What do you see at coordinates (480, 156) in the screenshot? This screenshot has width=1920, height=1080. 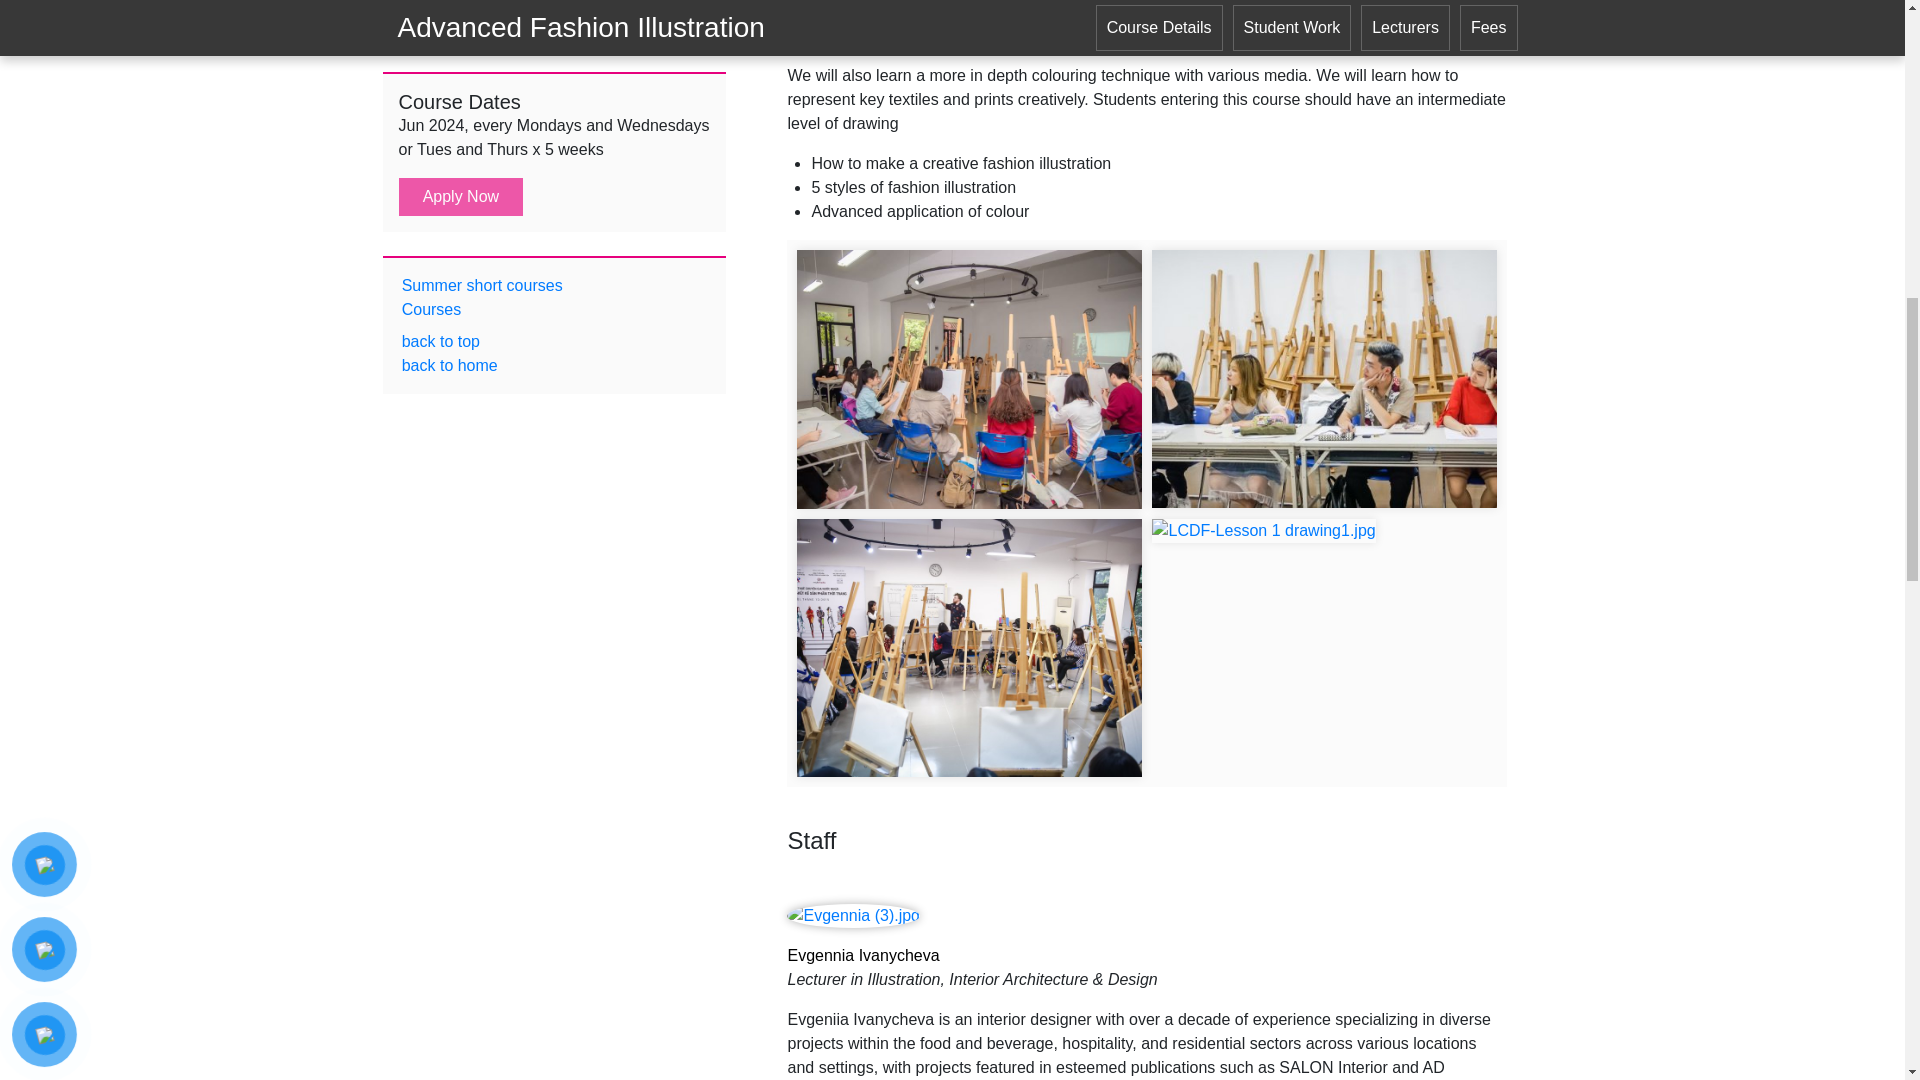 I see `Summer short courses` at bounding box center [480, 156].